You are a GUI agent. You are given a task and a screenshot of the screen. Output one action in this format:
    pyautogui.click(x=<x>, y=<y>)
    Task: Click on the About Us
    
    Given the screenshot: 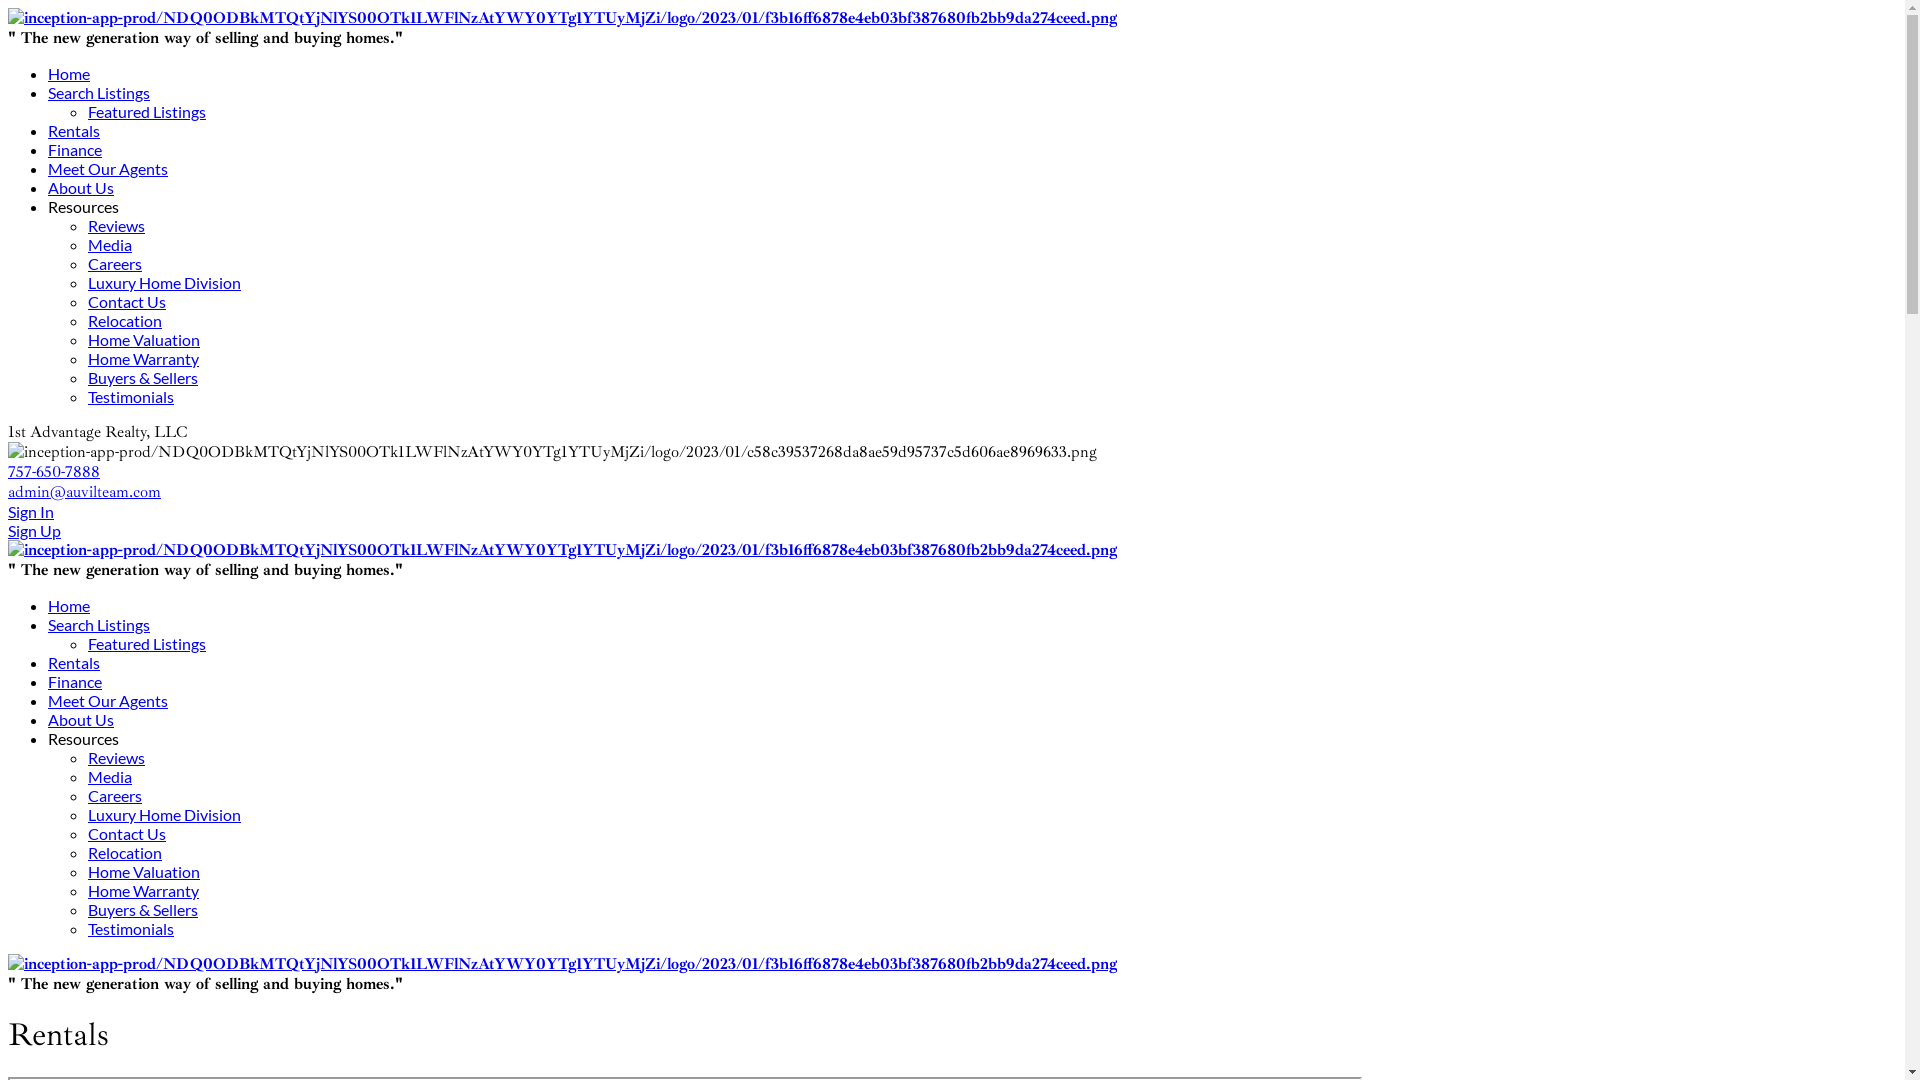 What is the action you would take?
    pyautogui.click(x=81, y=188)
    